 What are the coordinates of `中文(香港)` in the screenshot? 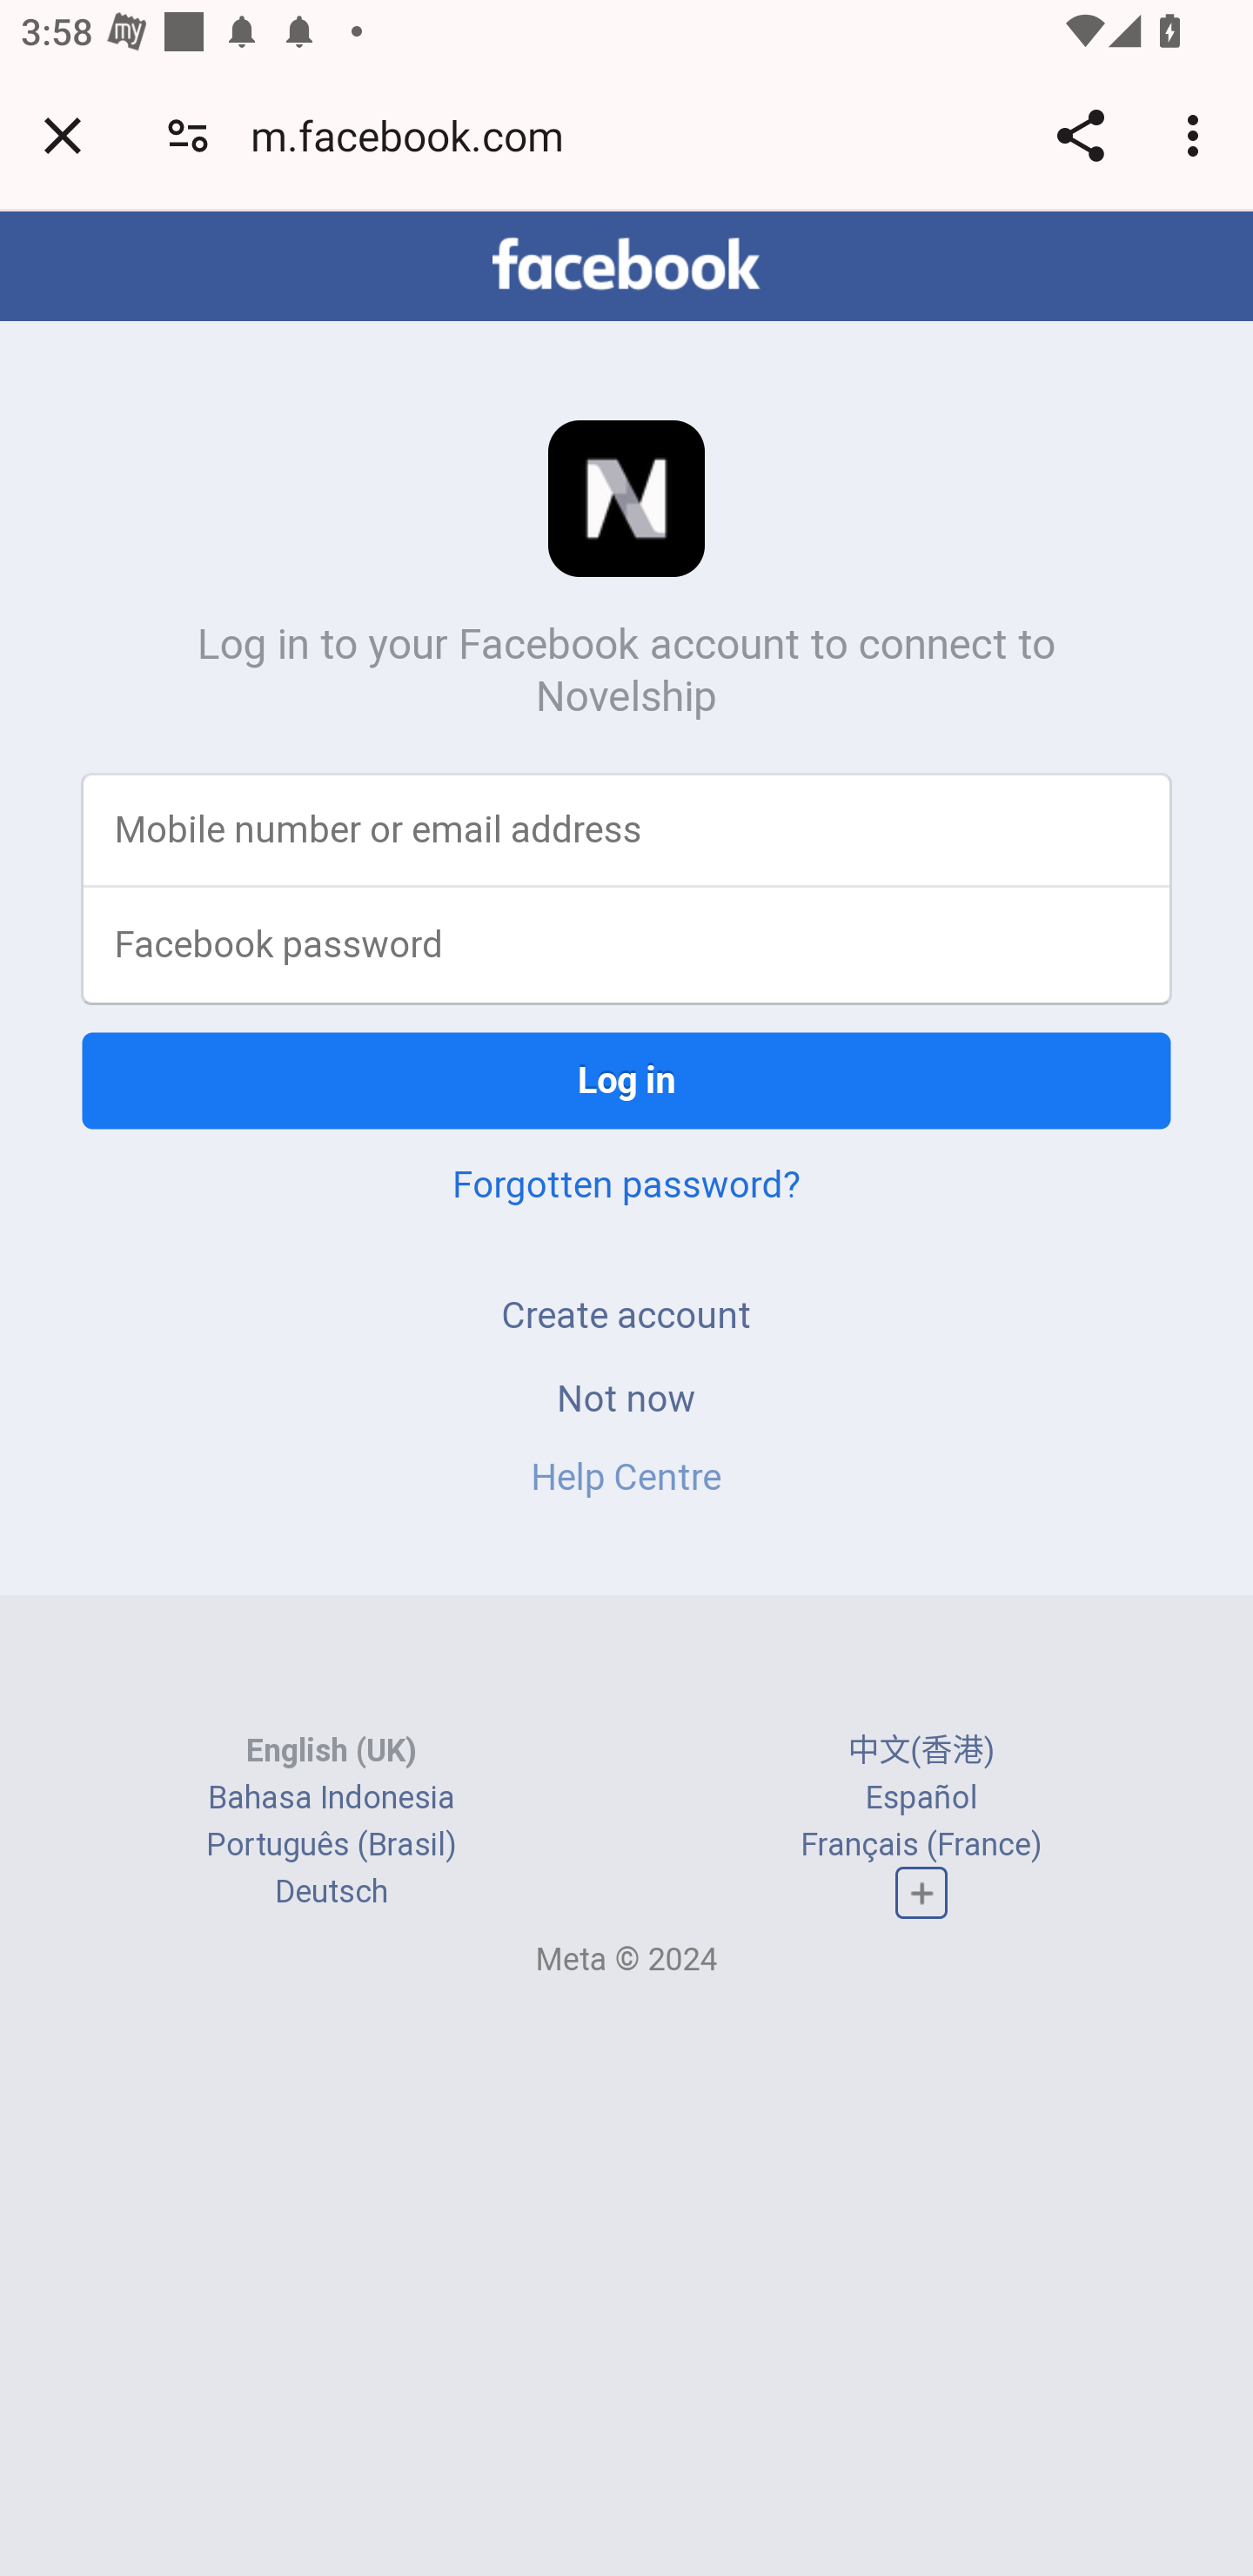 It's located at (921, 1750).